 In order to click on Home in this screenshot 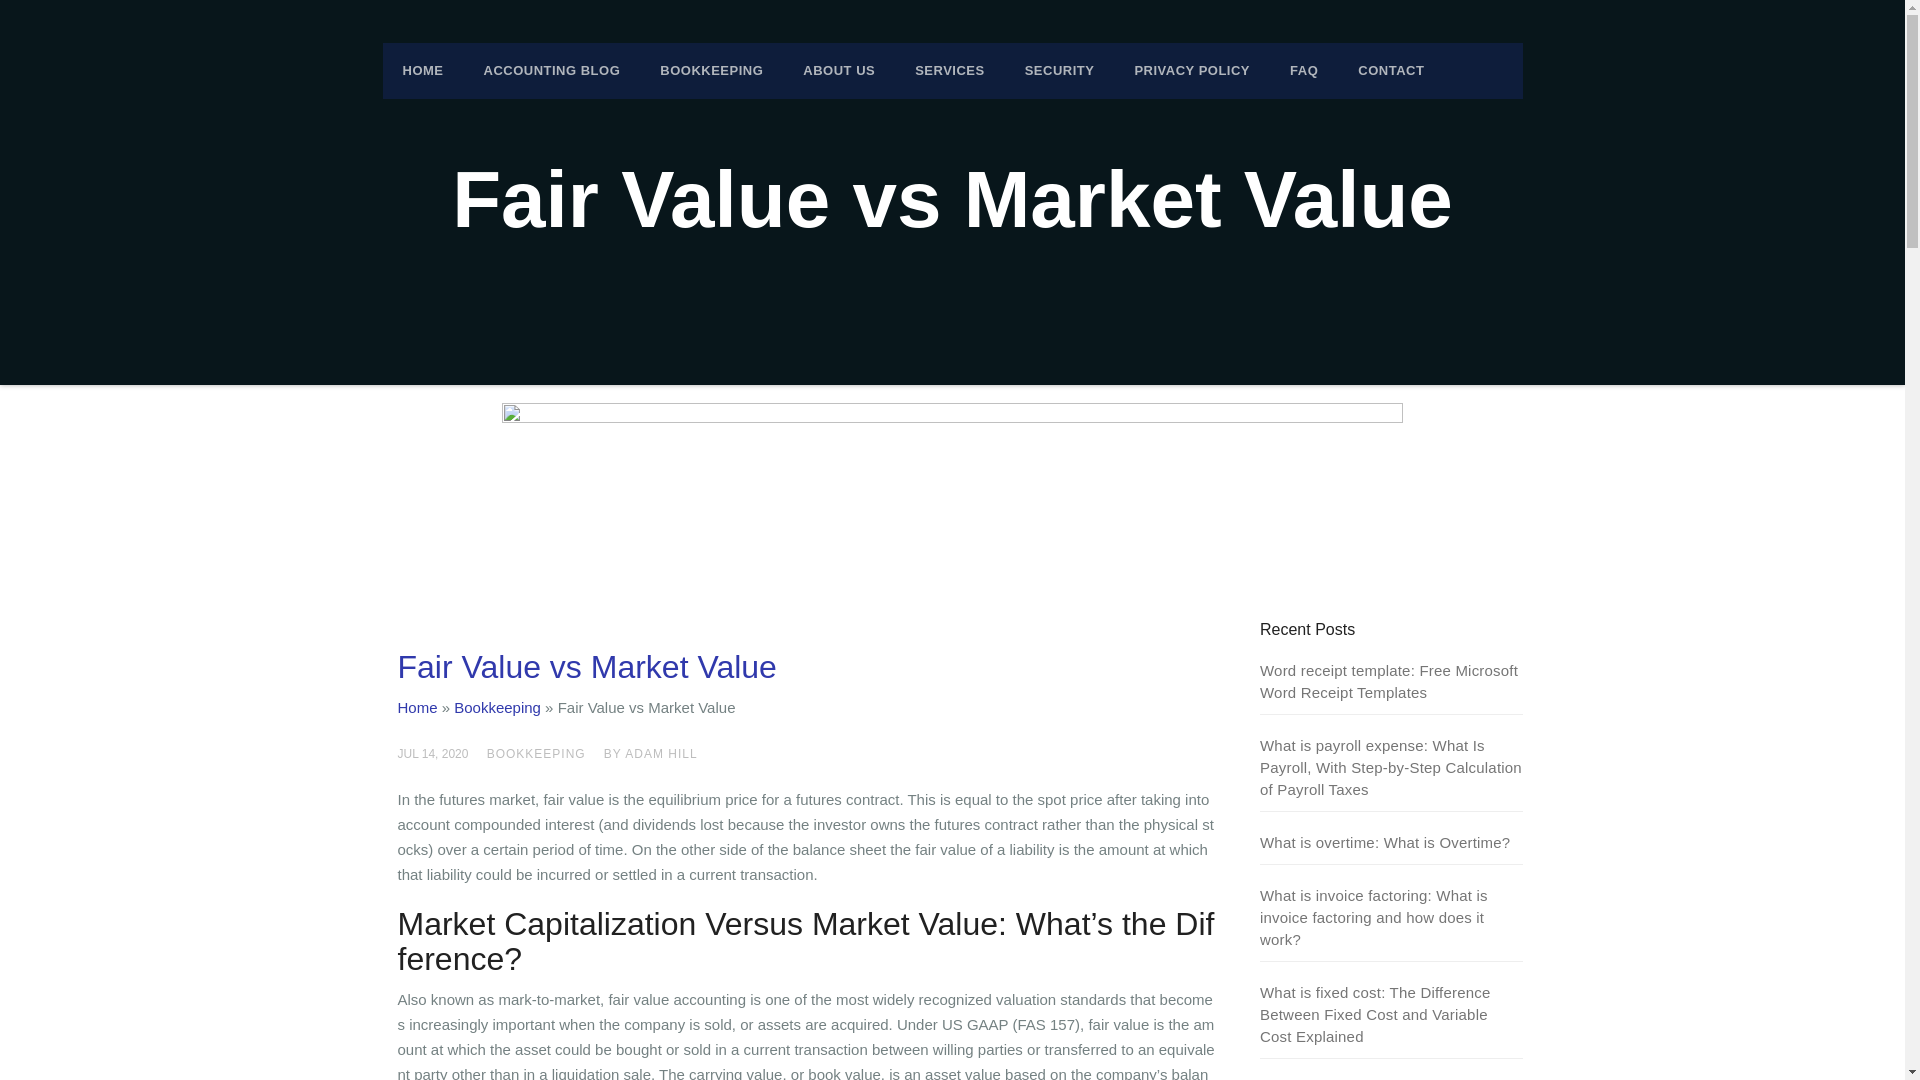, I will do `click(417, 707)`.